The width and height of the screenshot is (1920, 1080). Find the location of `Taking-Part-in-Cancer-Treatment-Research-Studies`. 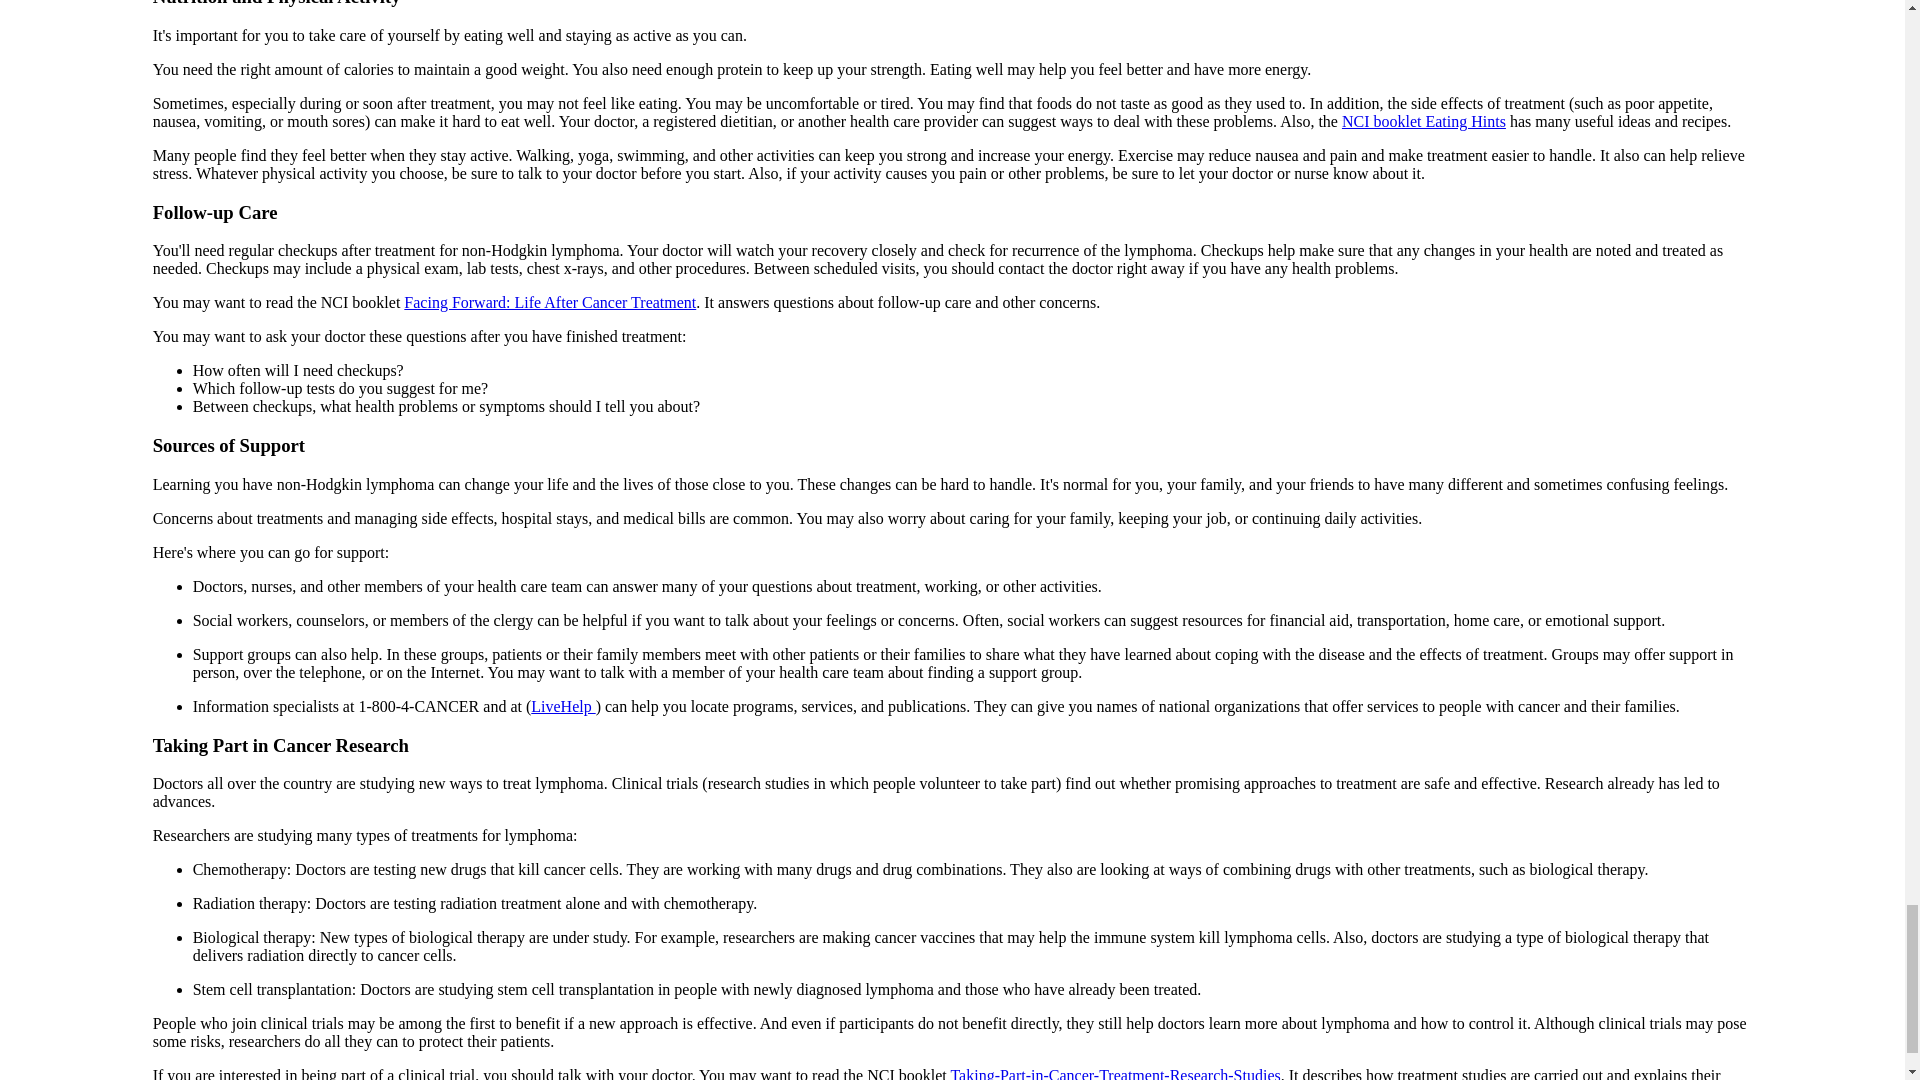

Taking-Part-in-Cancer-Treatment-Research-Studies is located at coordinates (1115, 1074).